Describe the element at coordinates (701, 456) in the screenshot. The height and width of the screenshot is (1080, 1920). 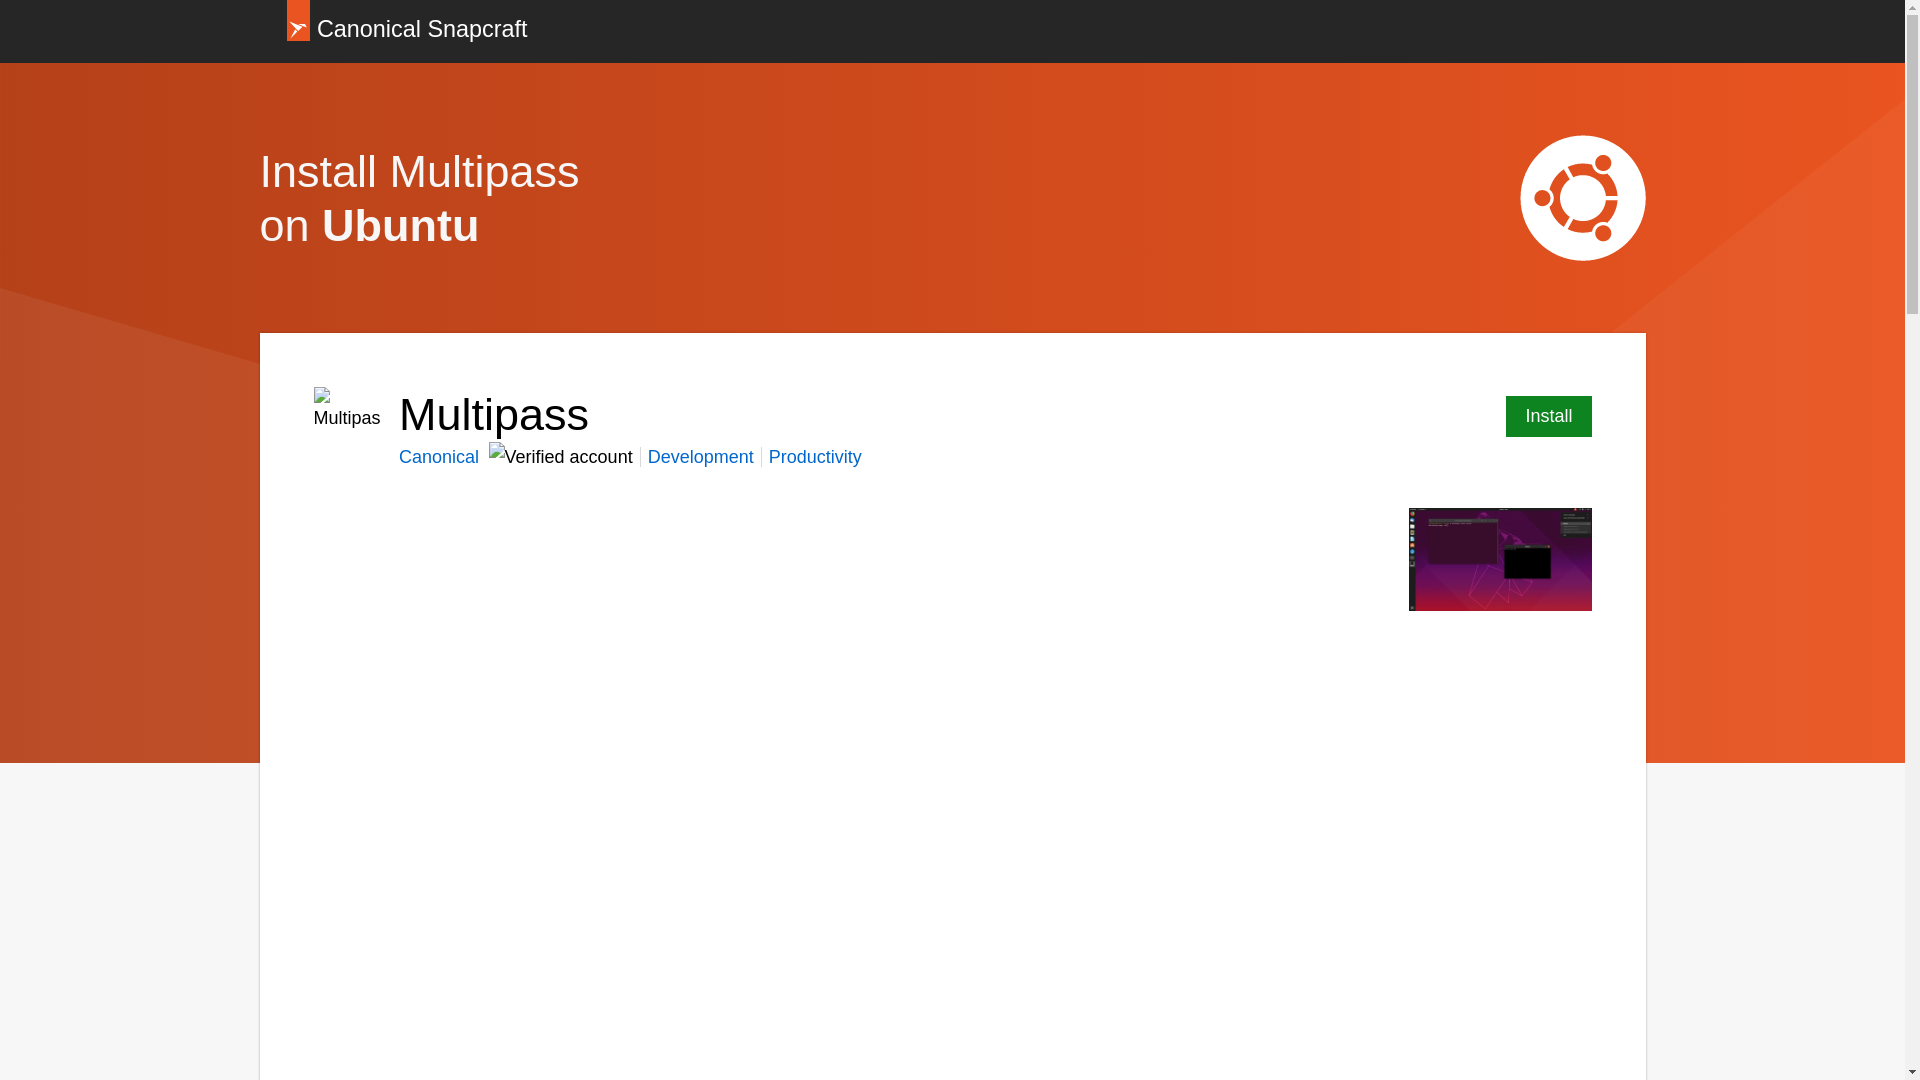
I see `Development` at that location.